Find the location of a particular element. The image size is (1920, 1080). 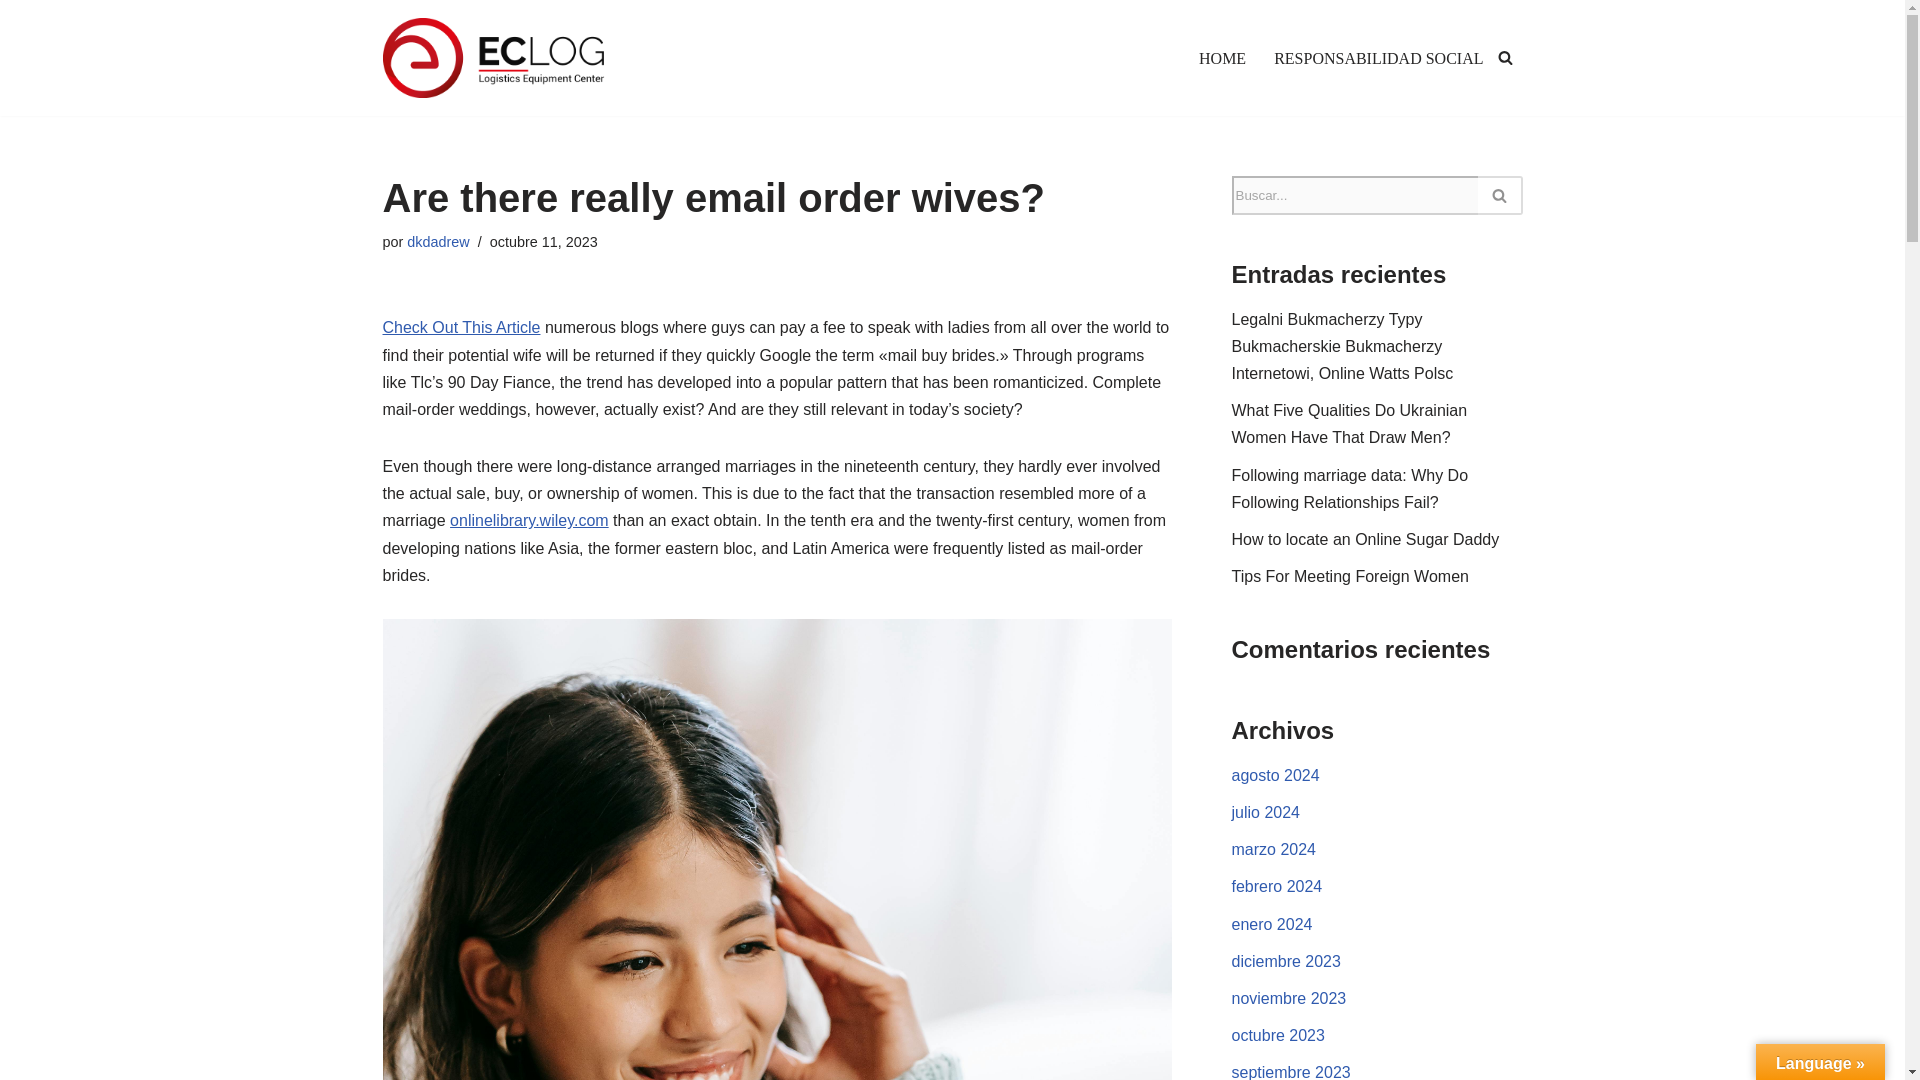

Tips For Meeting Foreign Women is located at coordinates (1350, 576).